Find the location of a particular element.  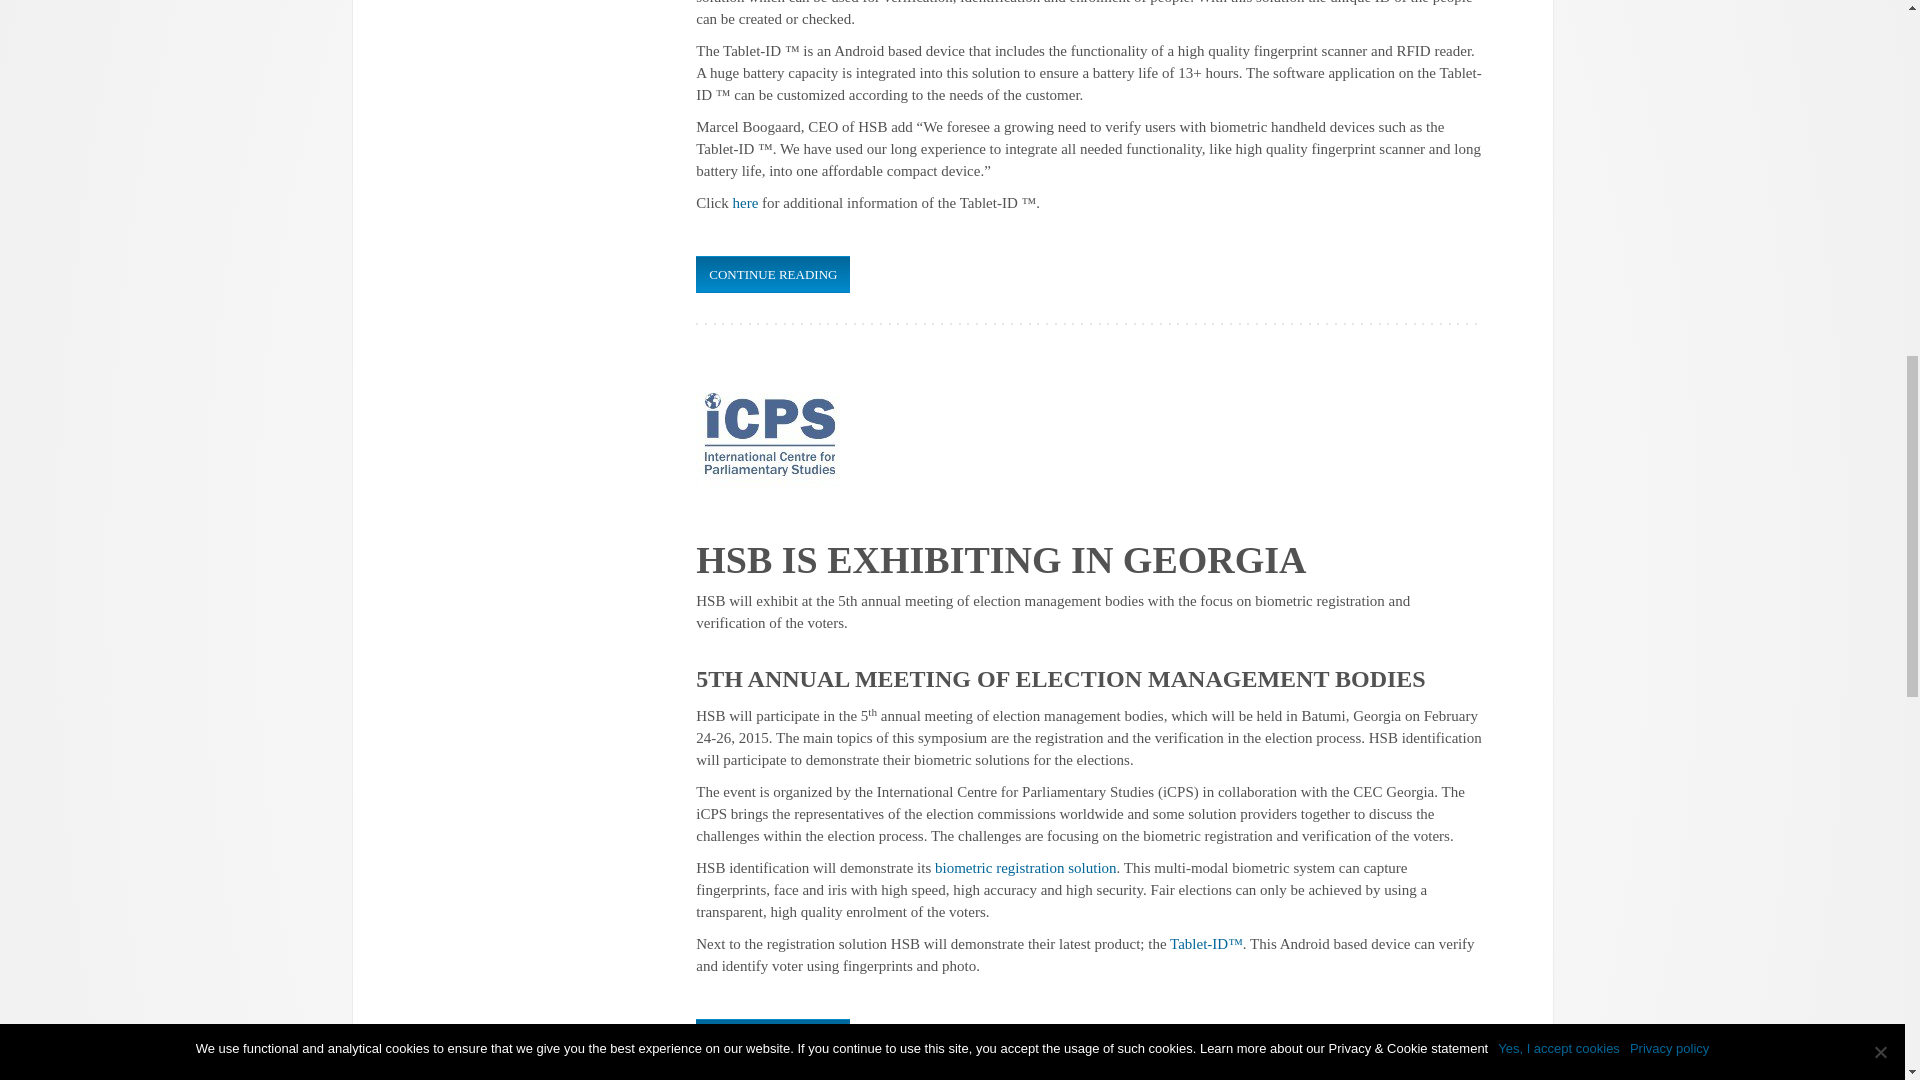

Enrolment is located at coordinates (1026, 867).